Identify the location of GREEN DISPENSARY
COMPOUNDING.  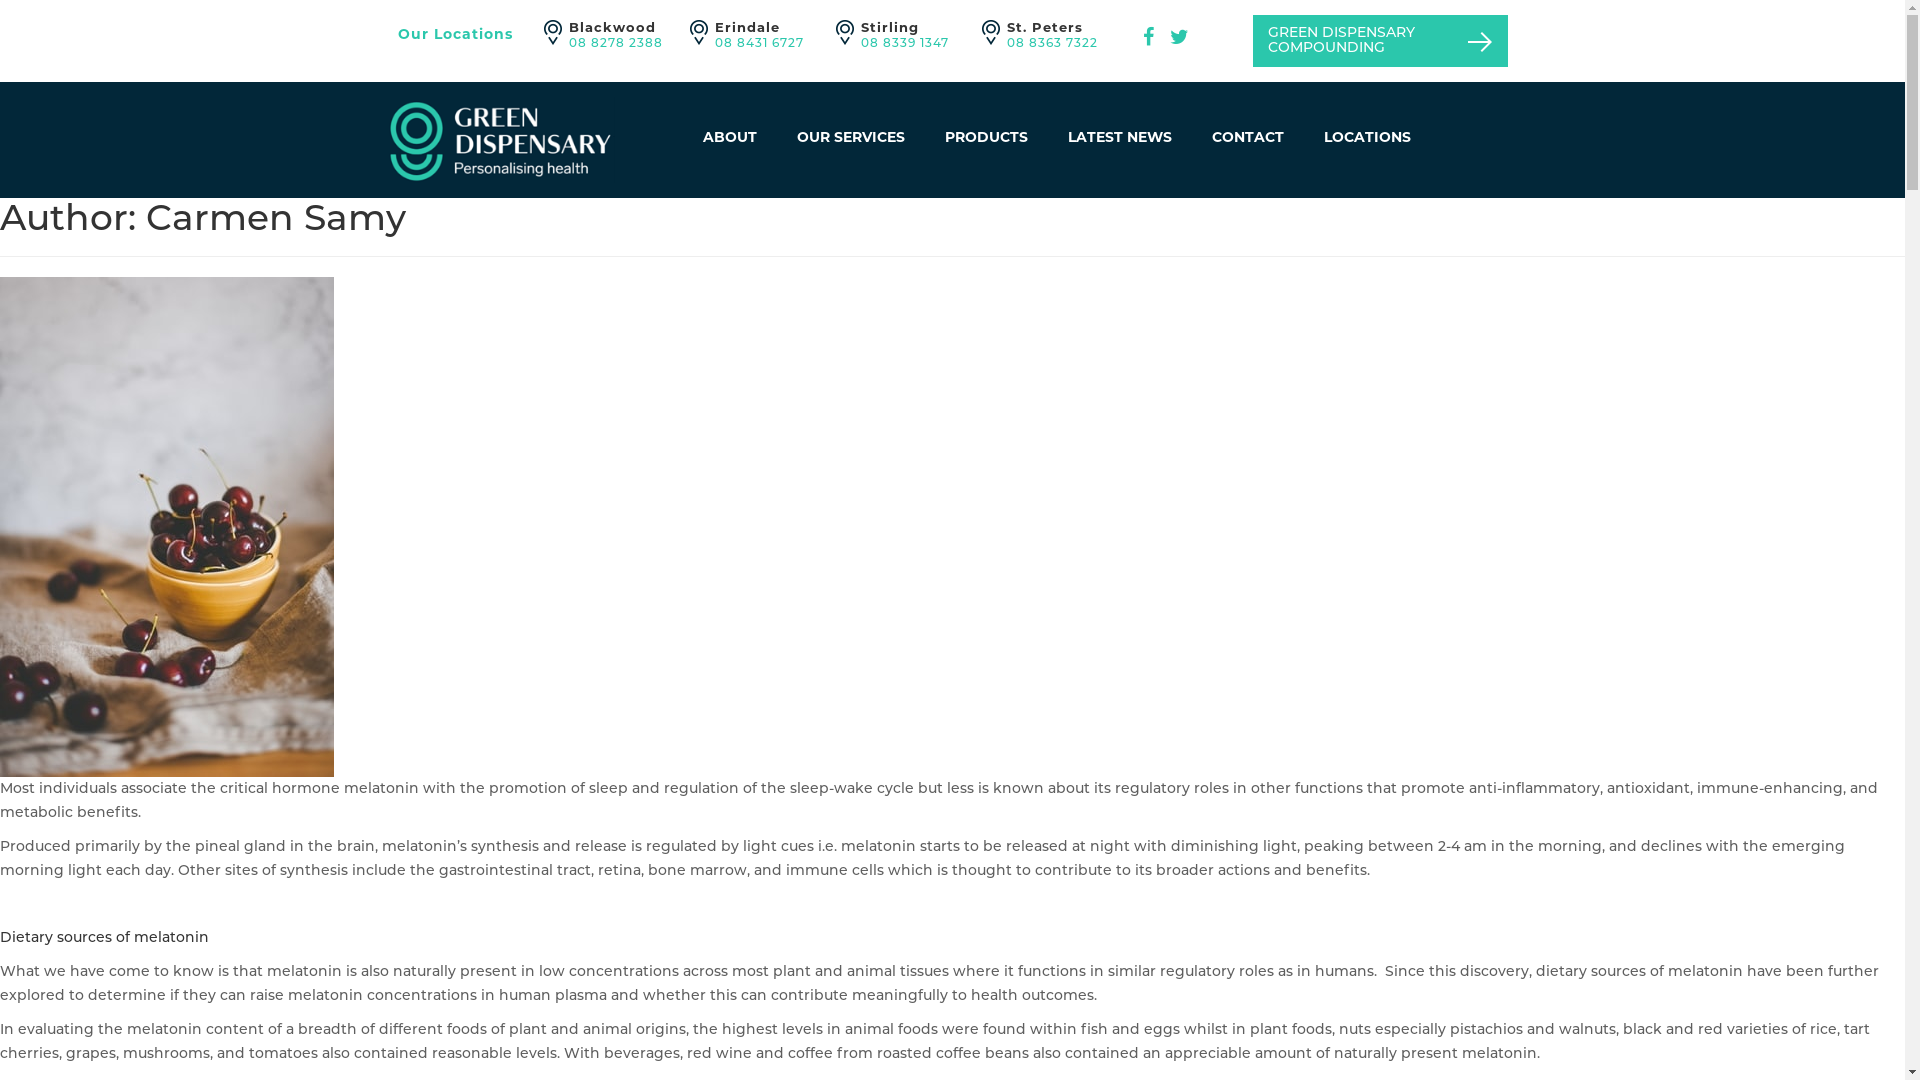
(1380, 41).